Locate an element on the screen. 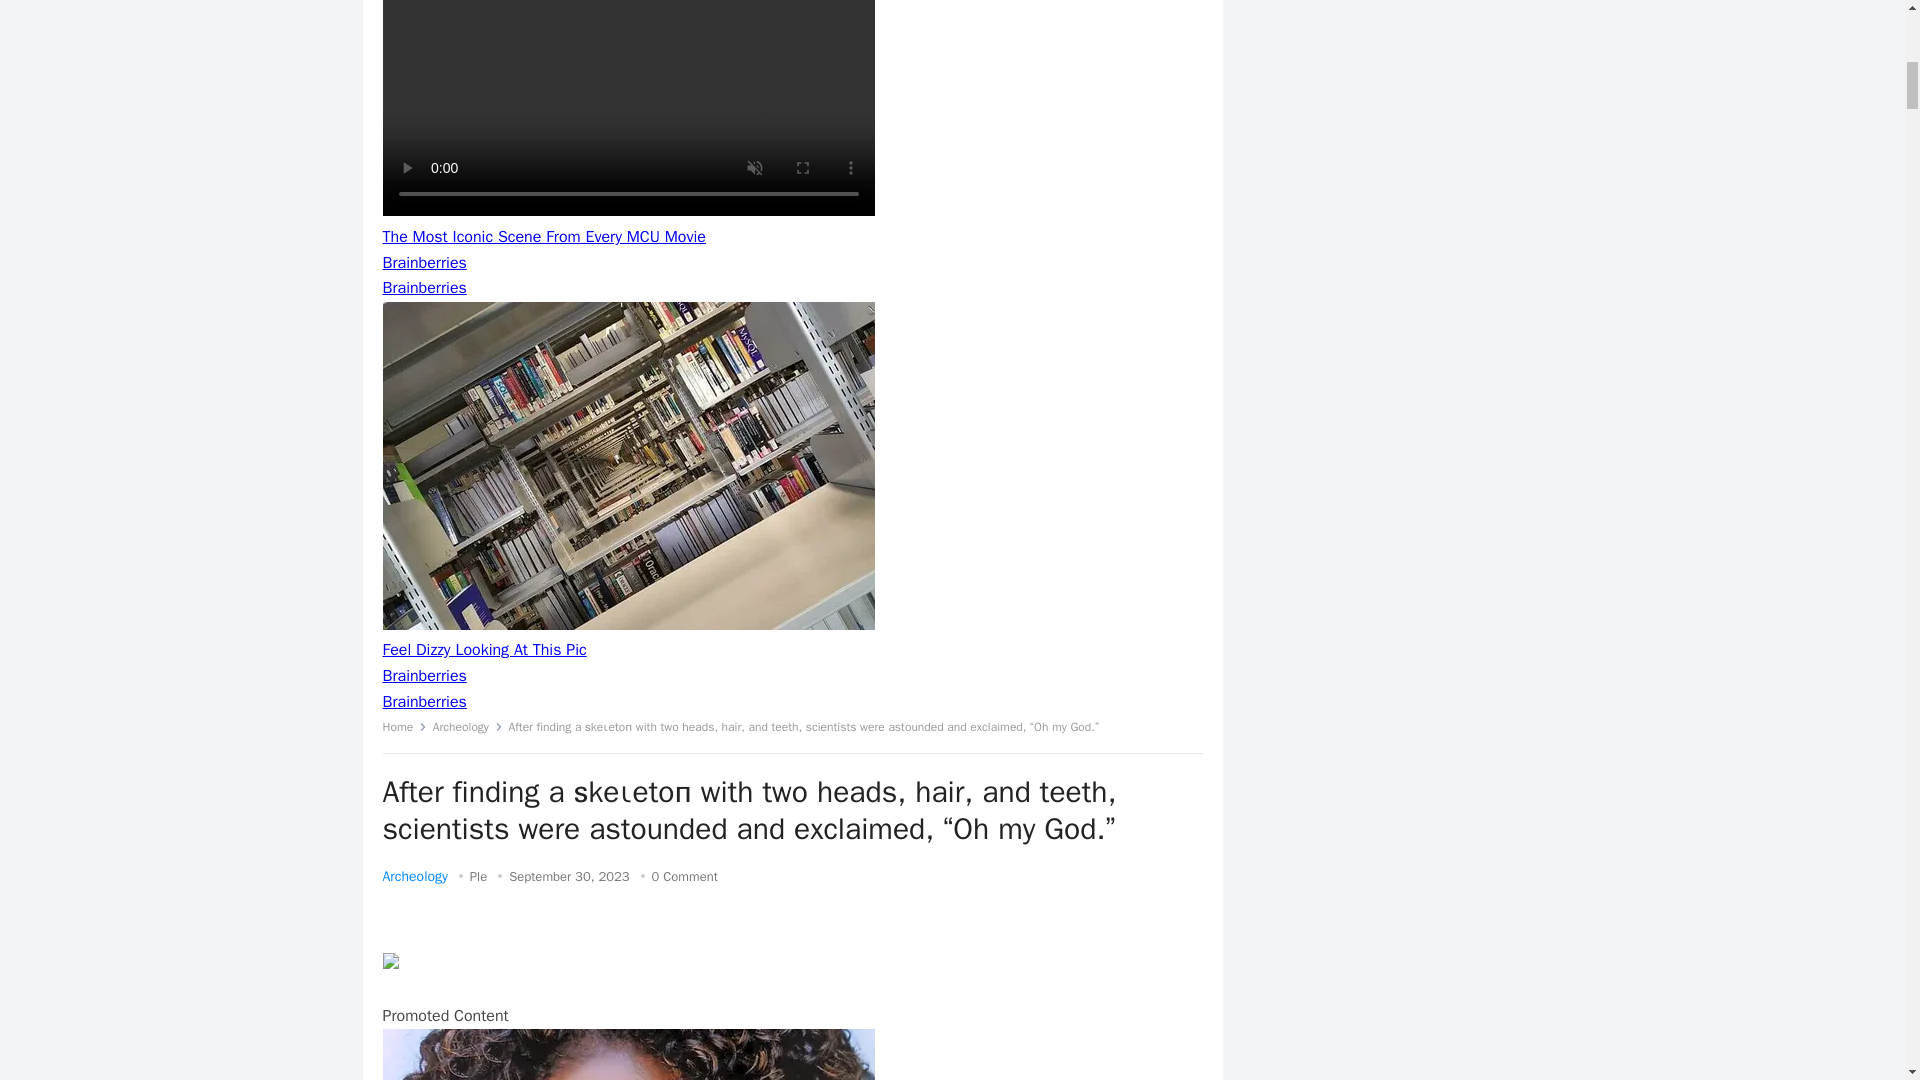  0 Comment is located at coordinates (685, 876).